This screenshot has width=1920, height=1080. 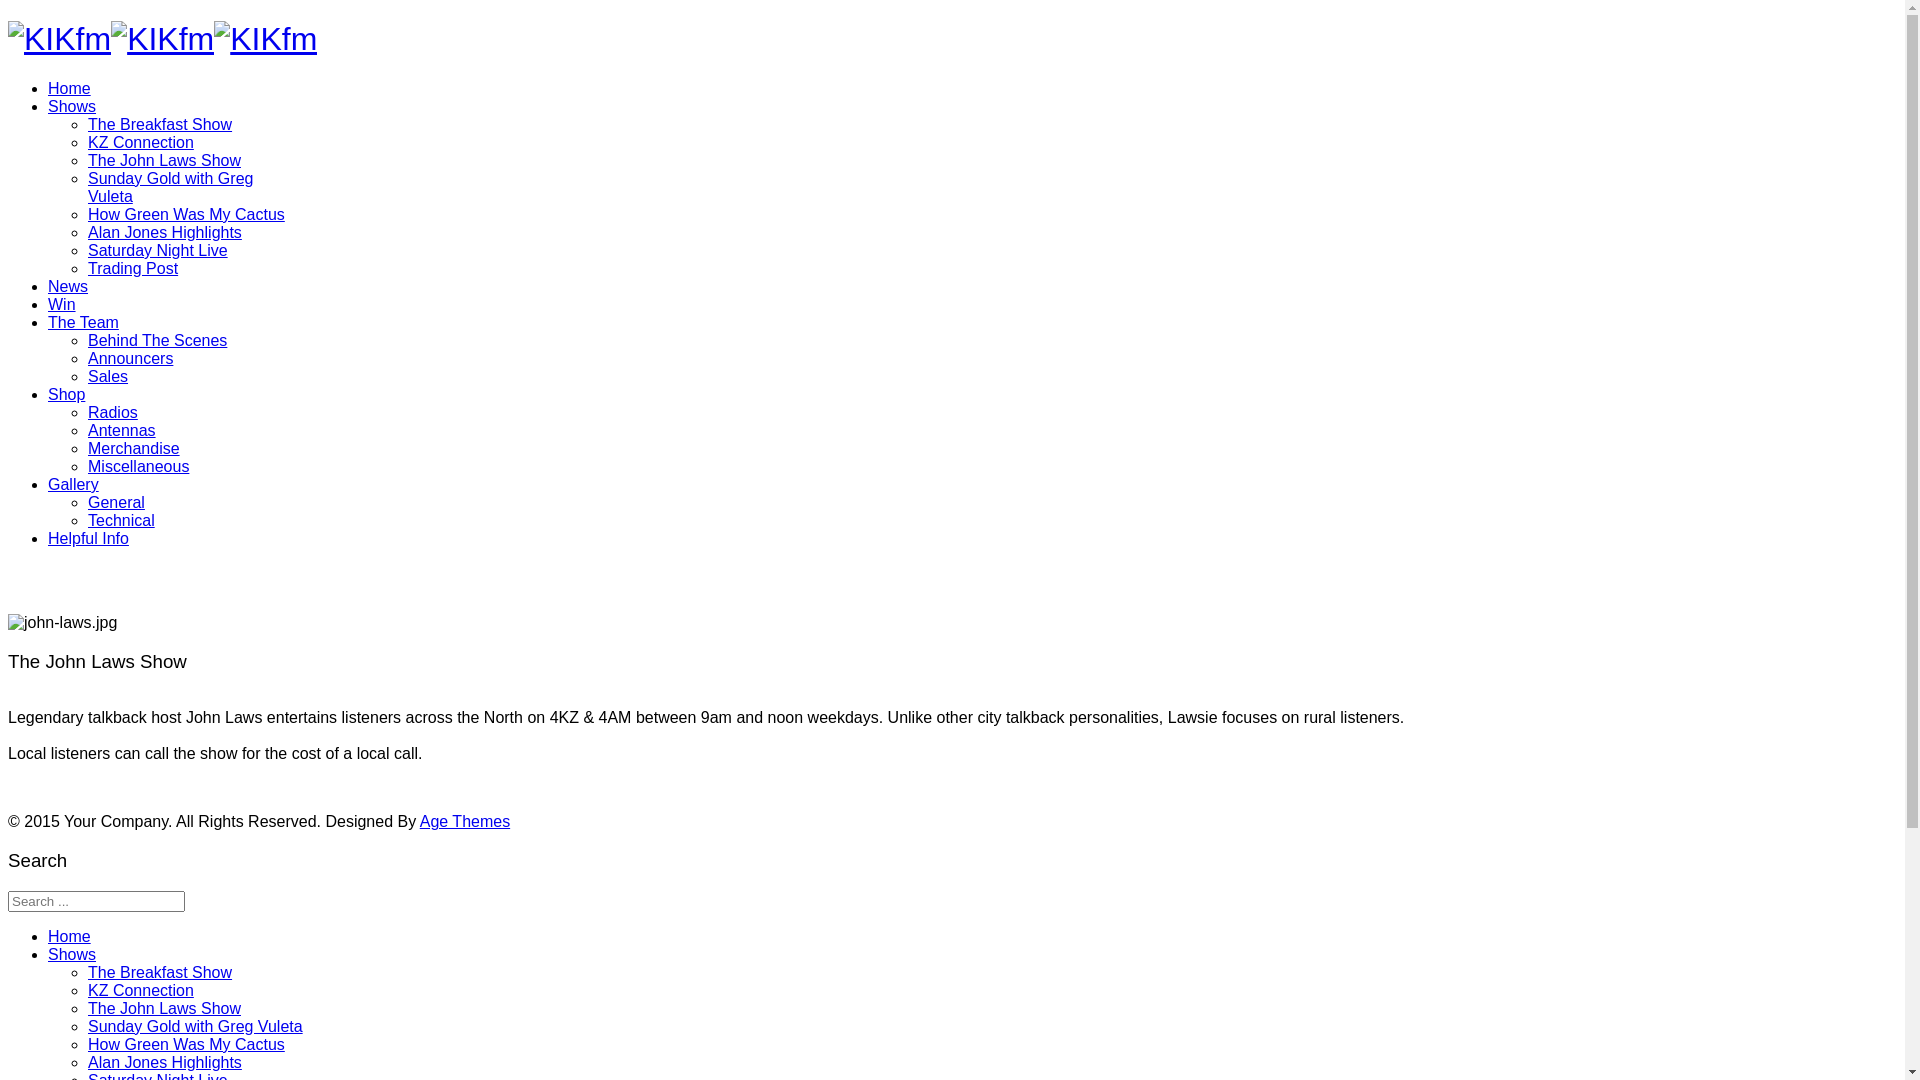 What do you see at coordinates (465, 822) in the screenshot?
I see `Age Themes` at bounding box center [465, 822].